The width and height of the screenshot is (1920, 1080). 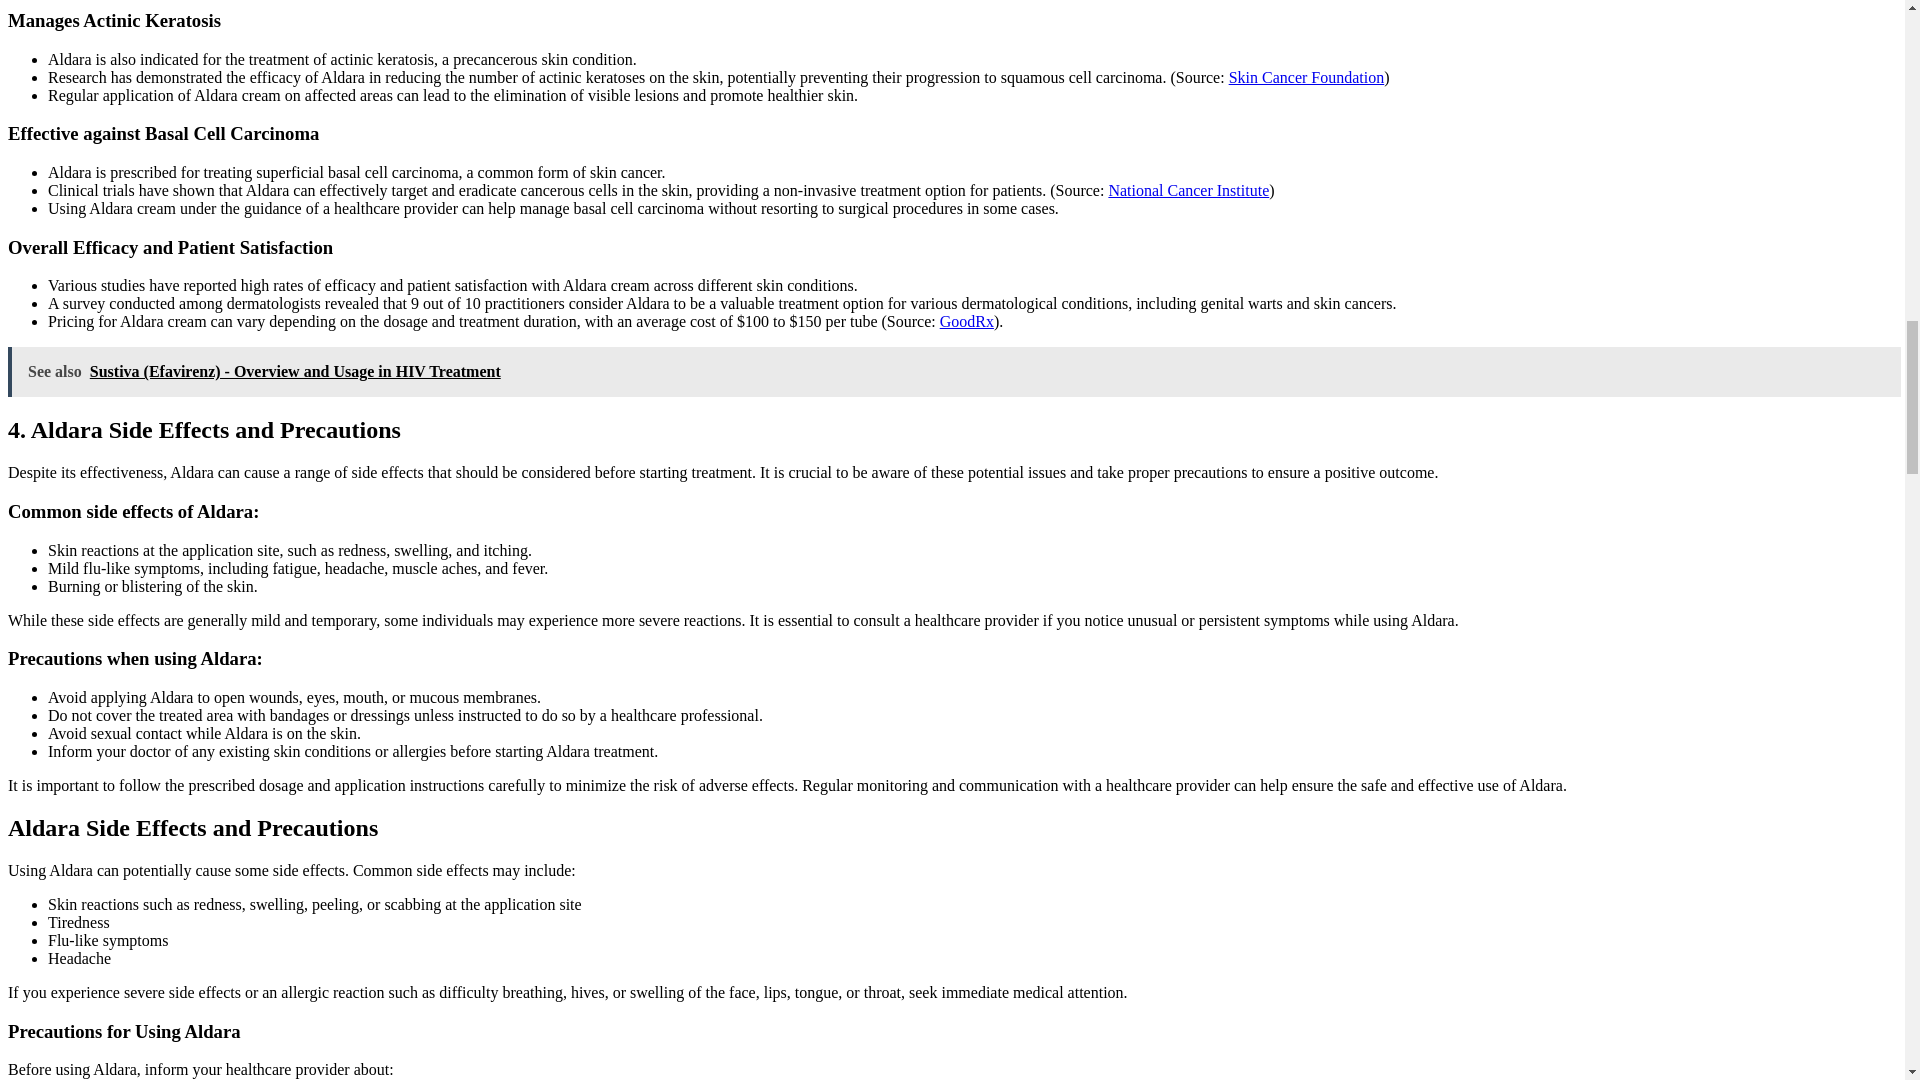 What do you see at coordinates (967, 322) in the screenshot?
I see `GoodRx` at bounding box center [967, 322].